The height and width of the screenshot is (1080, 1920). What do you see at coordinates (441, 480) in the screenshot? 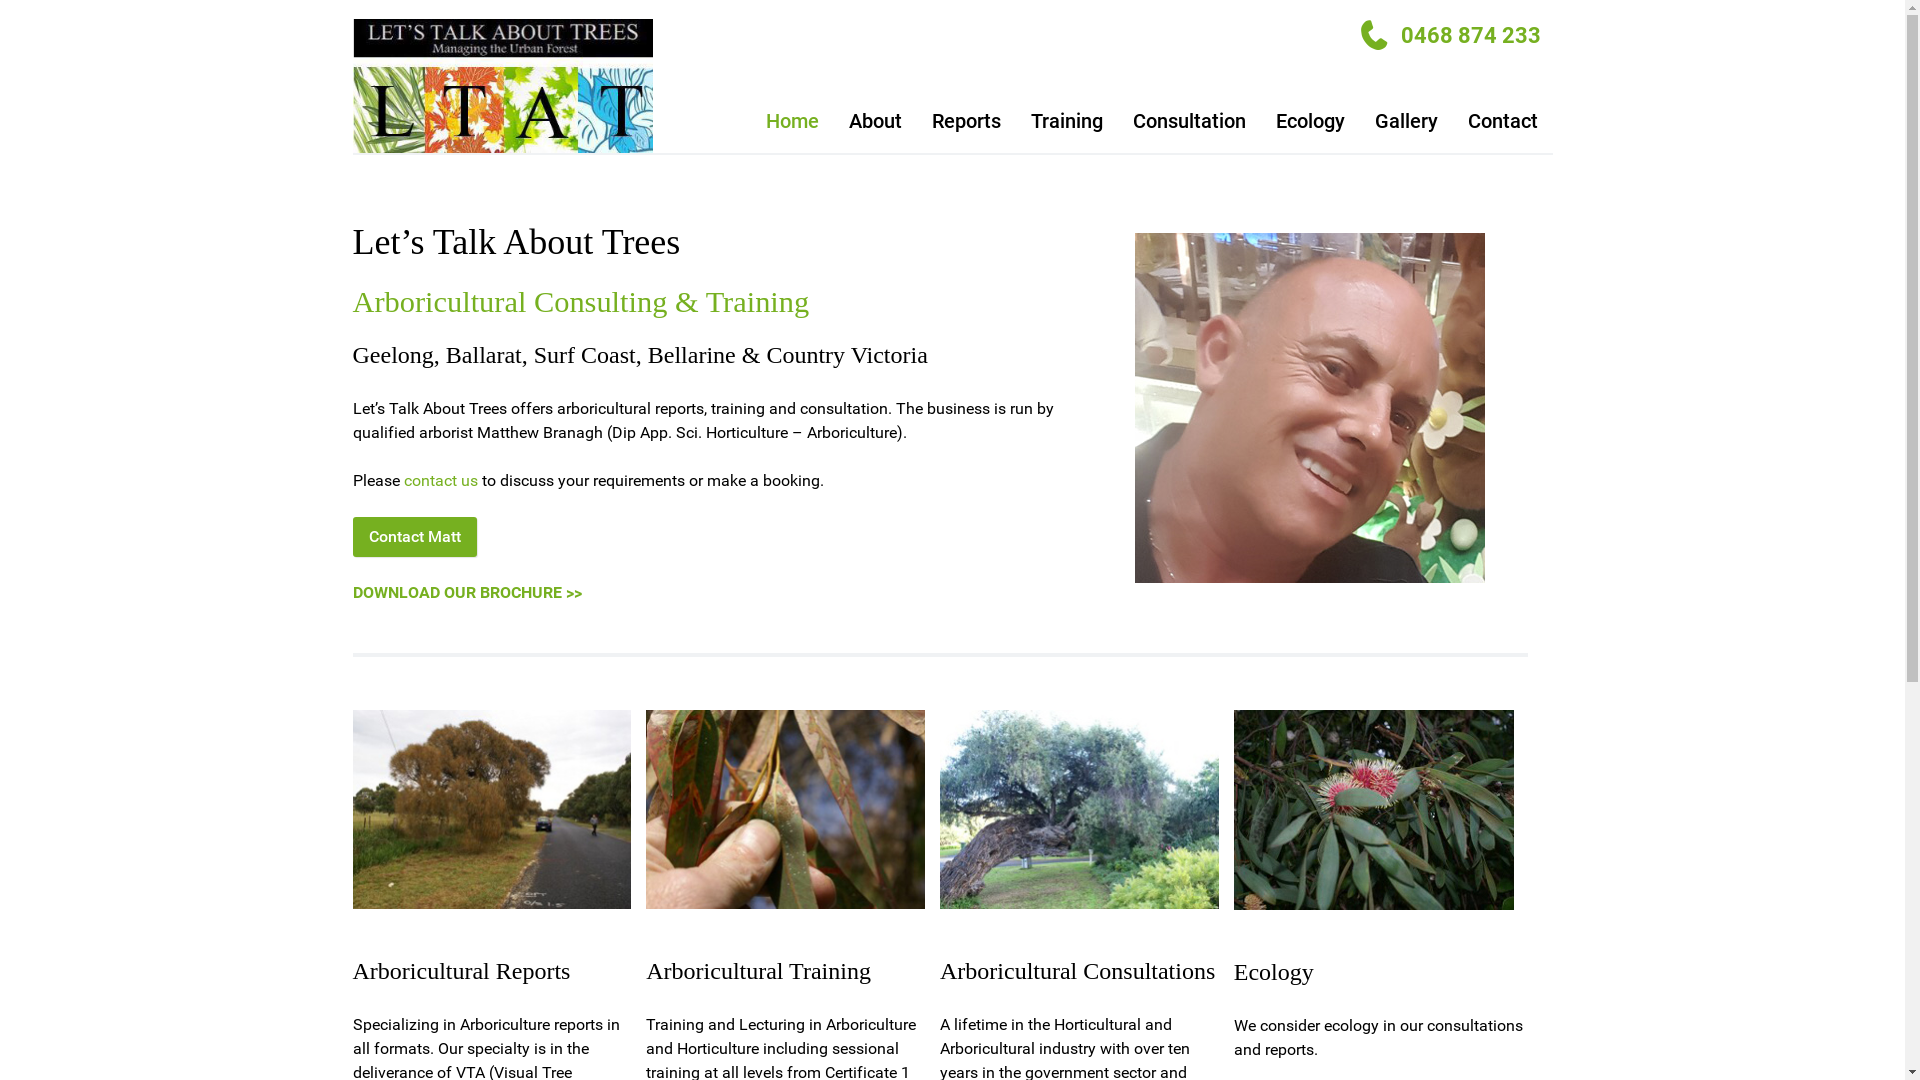
I see `contact us` at bounding box center [441, 480].